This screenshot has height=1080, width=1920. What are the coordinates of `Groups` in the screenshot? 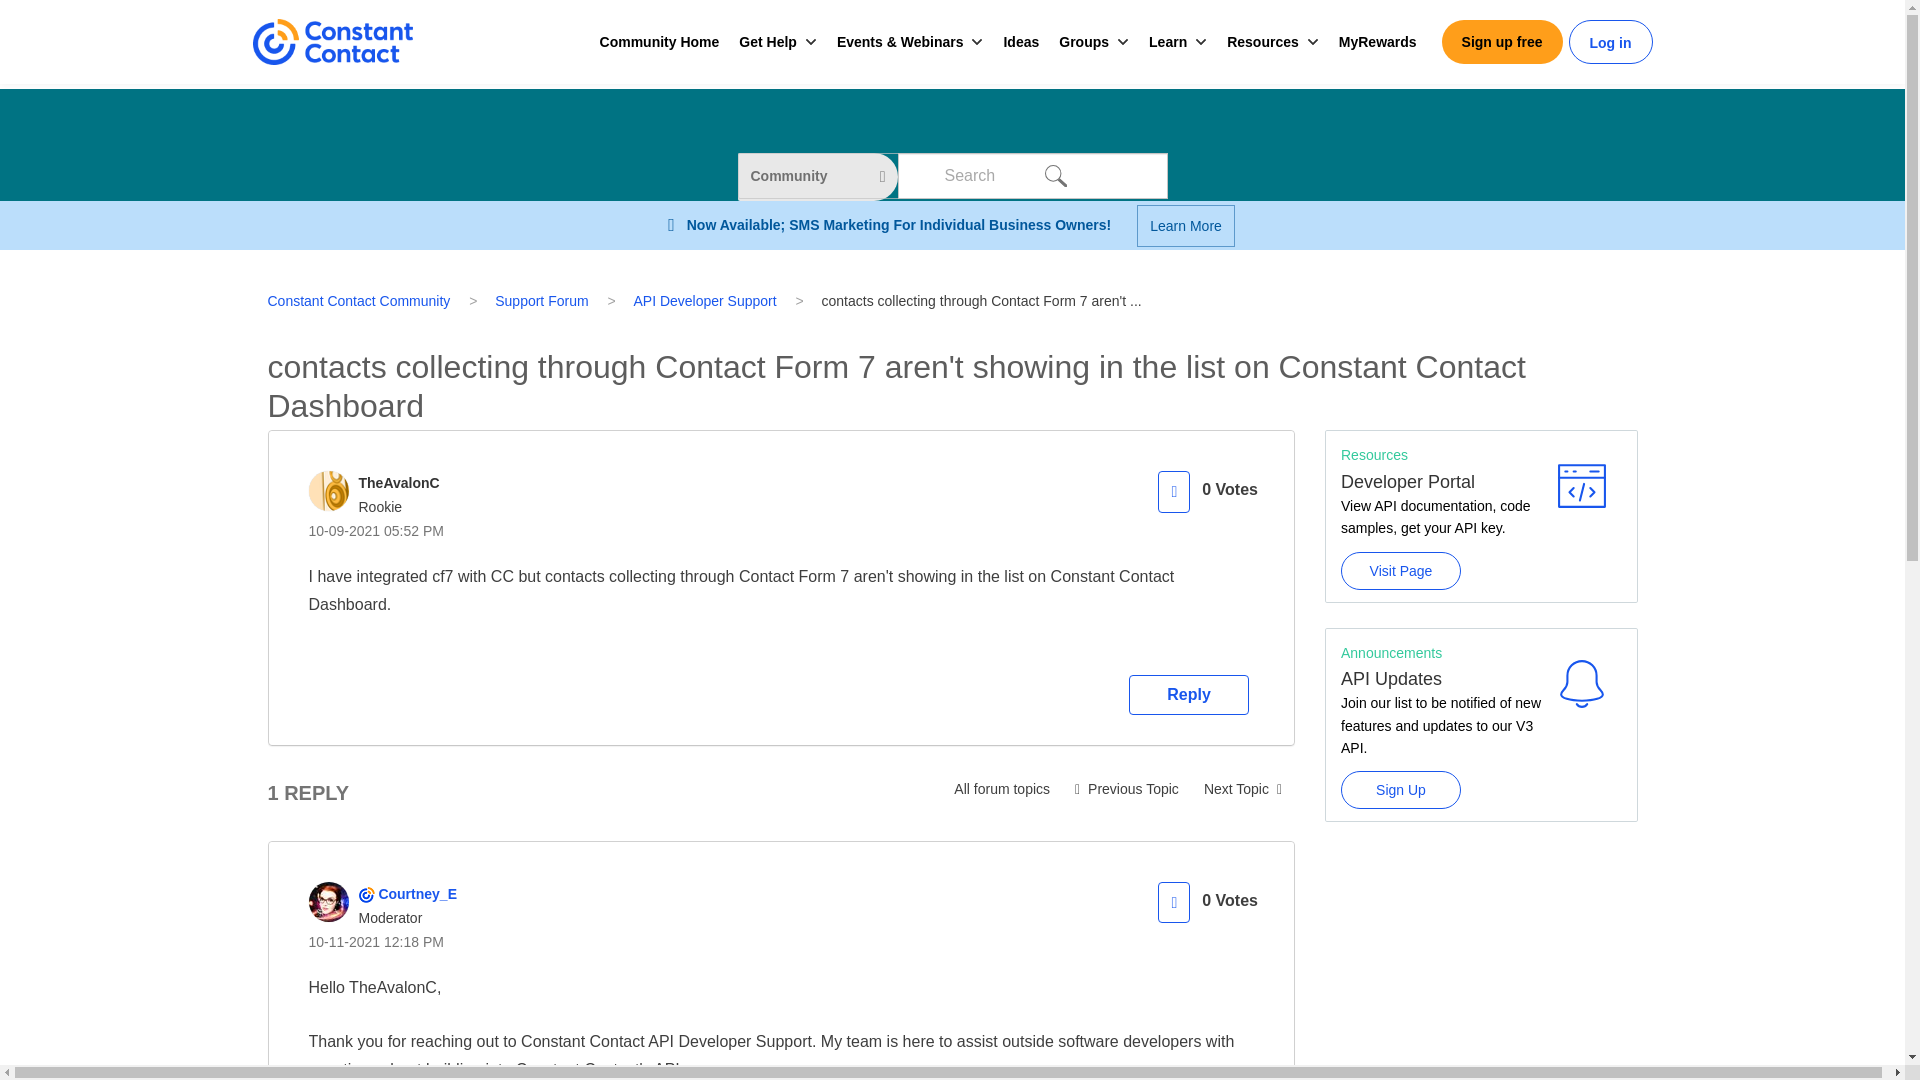 It's located at (1084, 42).